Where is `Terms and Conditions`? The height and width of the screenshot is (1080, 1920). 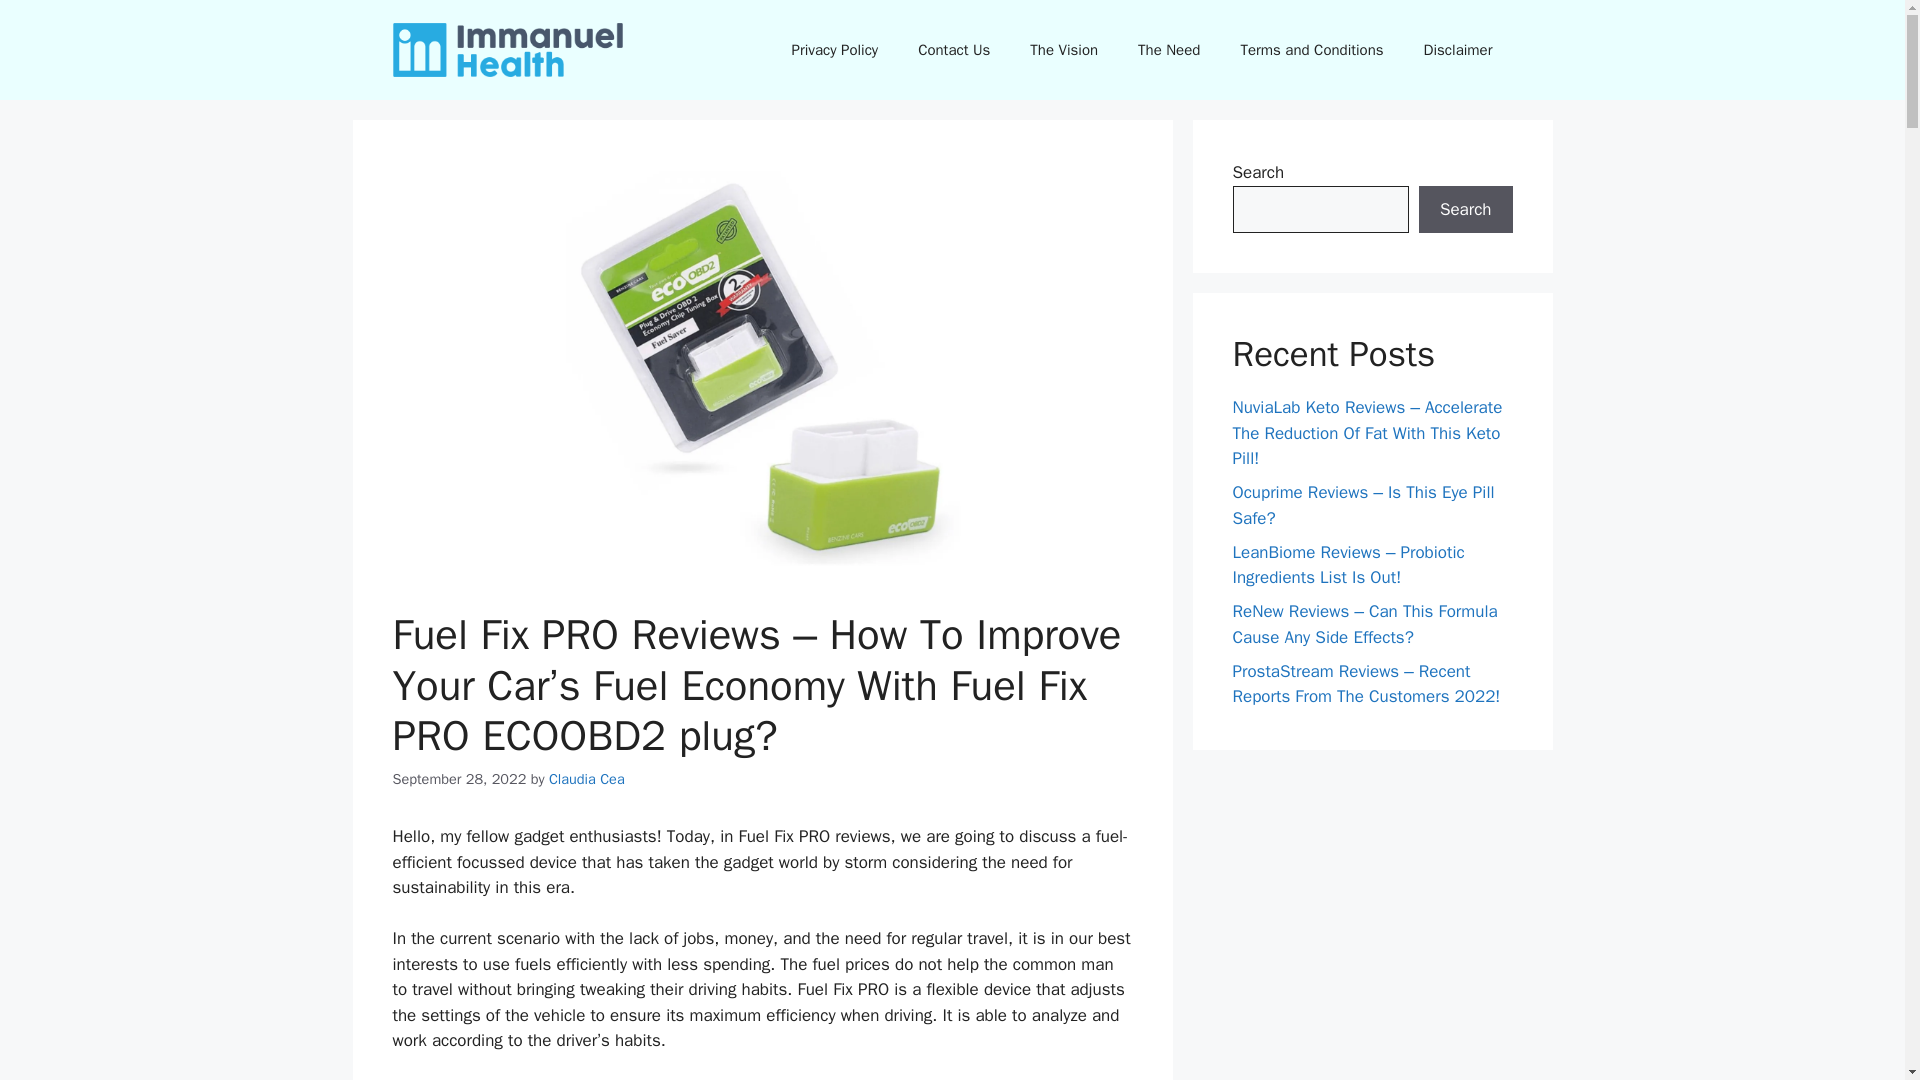 Terms and Conditions is located at coordinates (1311, 50).